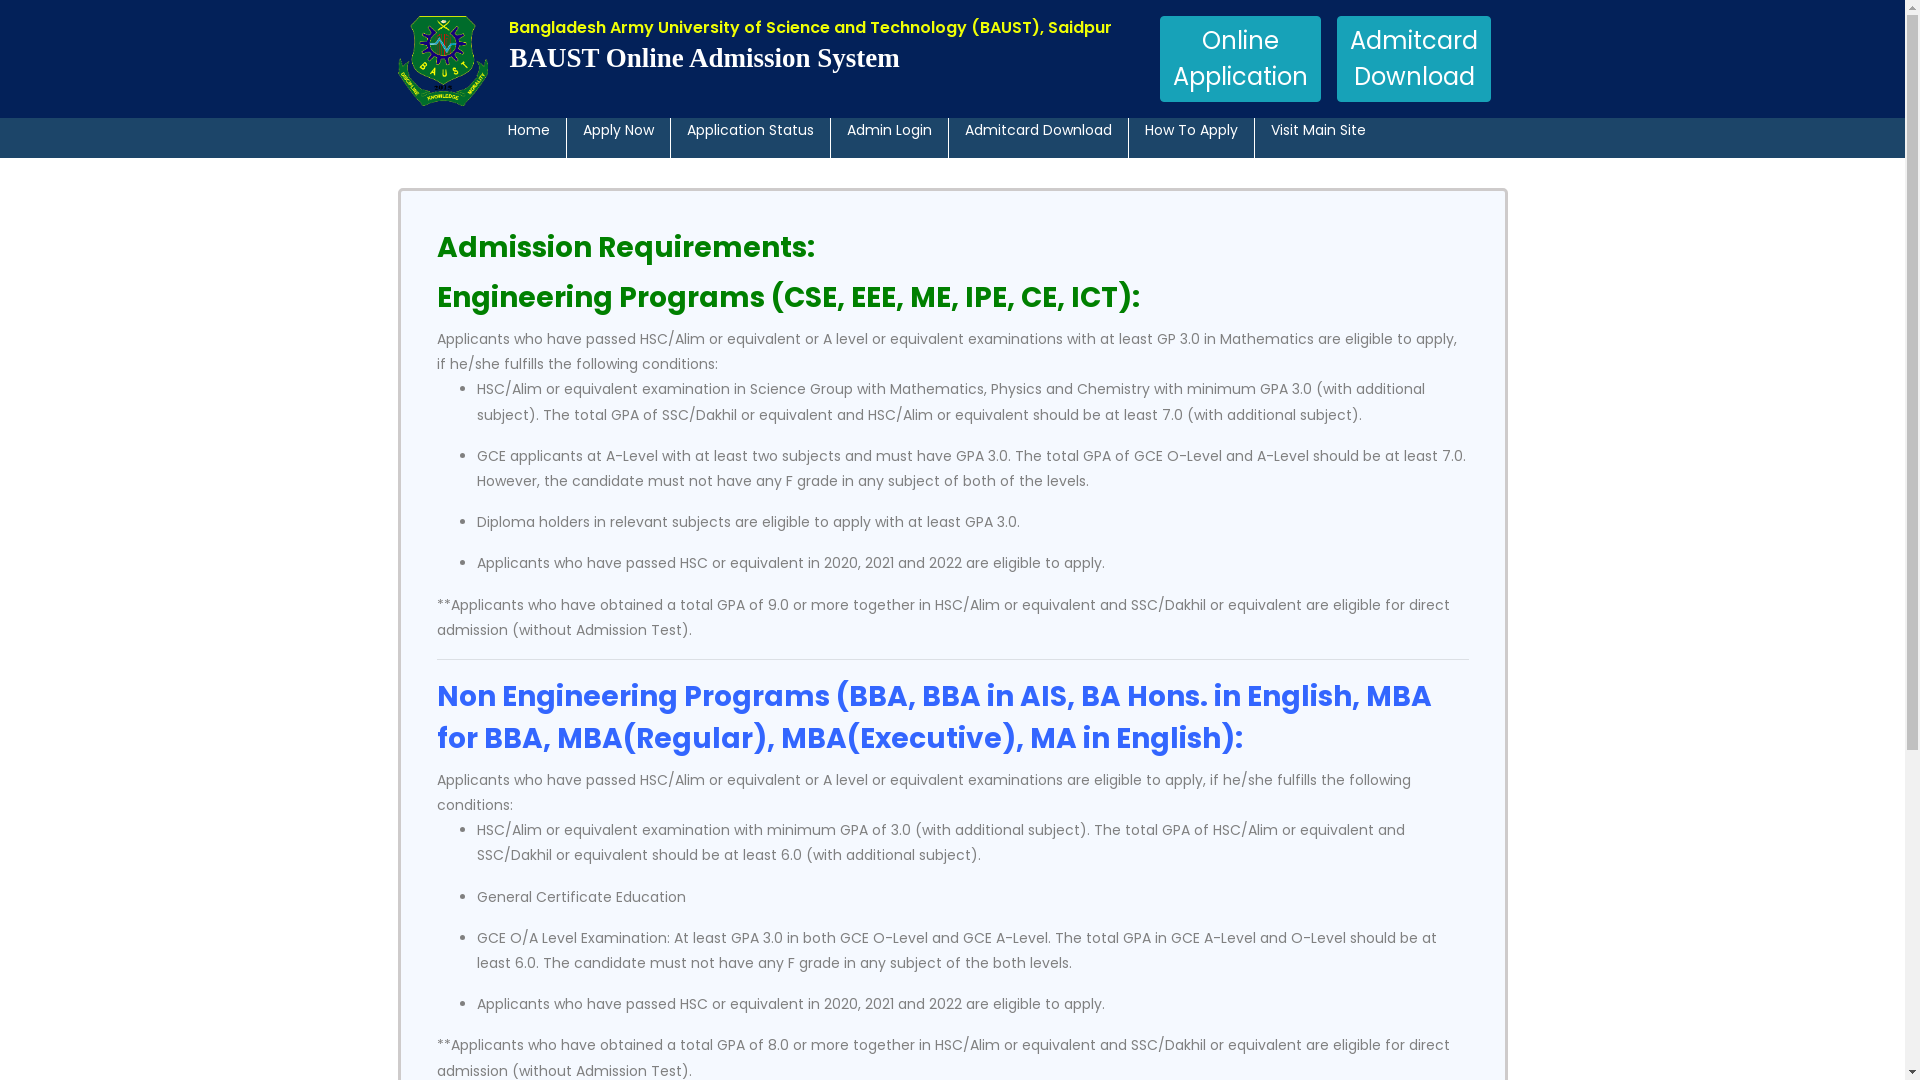 This screenshot has width=1920, height=1080. I want to click on Home, so click(529, 130).